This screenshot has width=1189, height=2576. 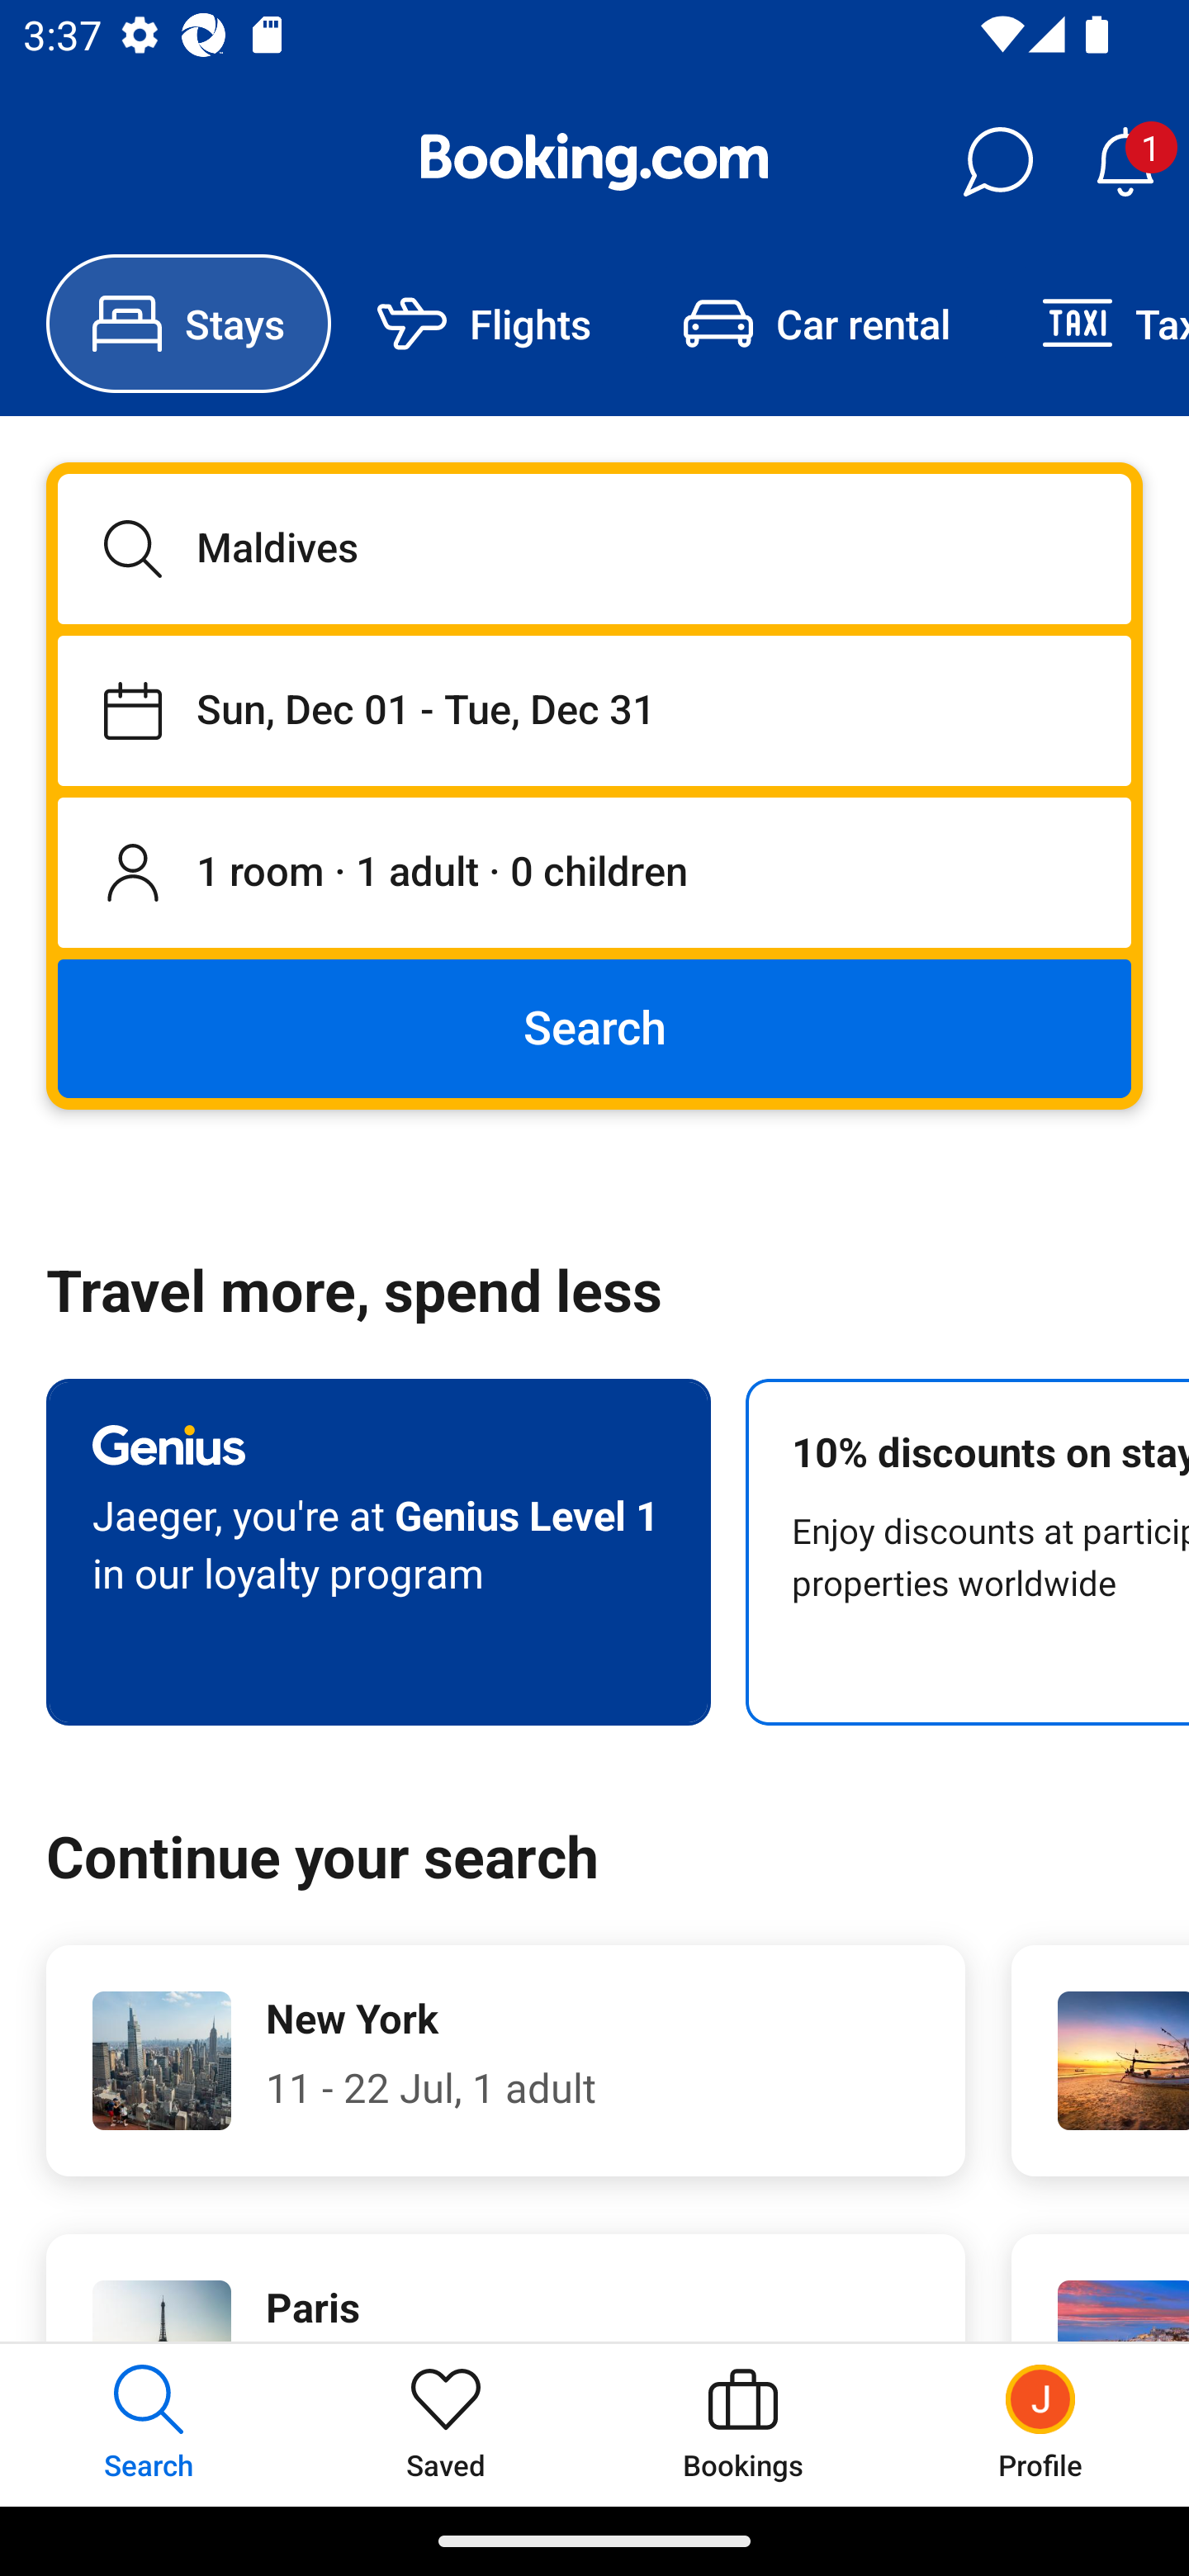 I want to click on Search, so click(x=594, y=1027).